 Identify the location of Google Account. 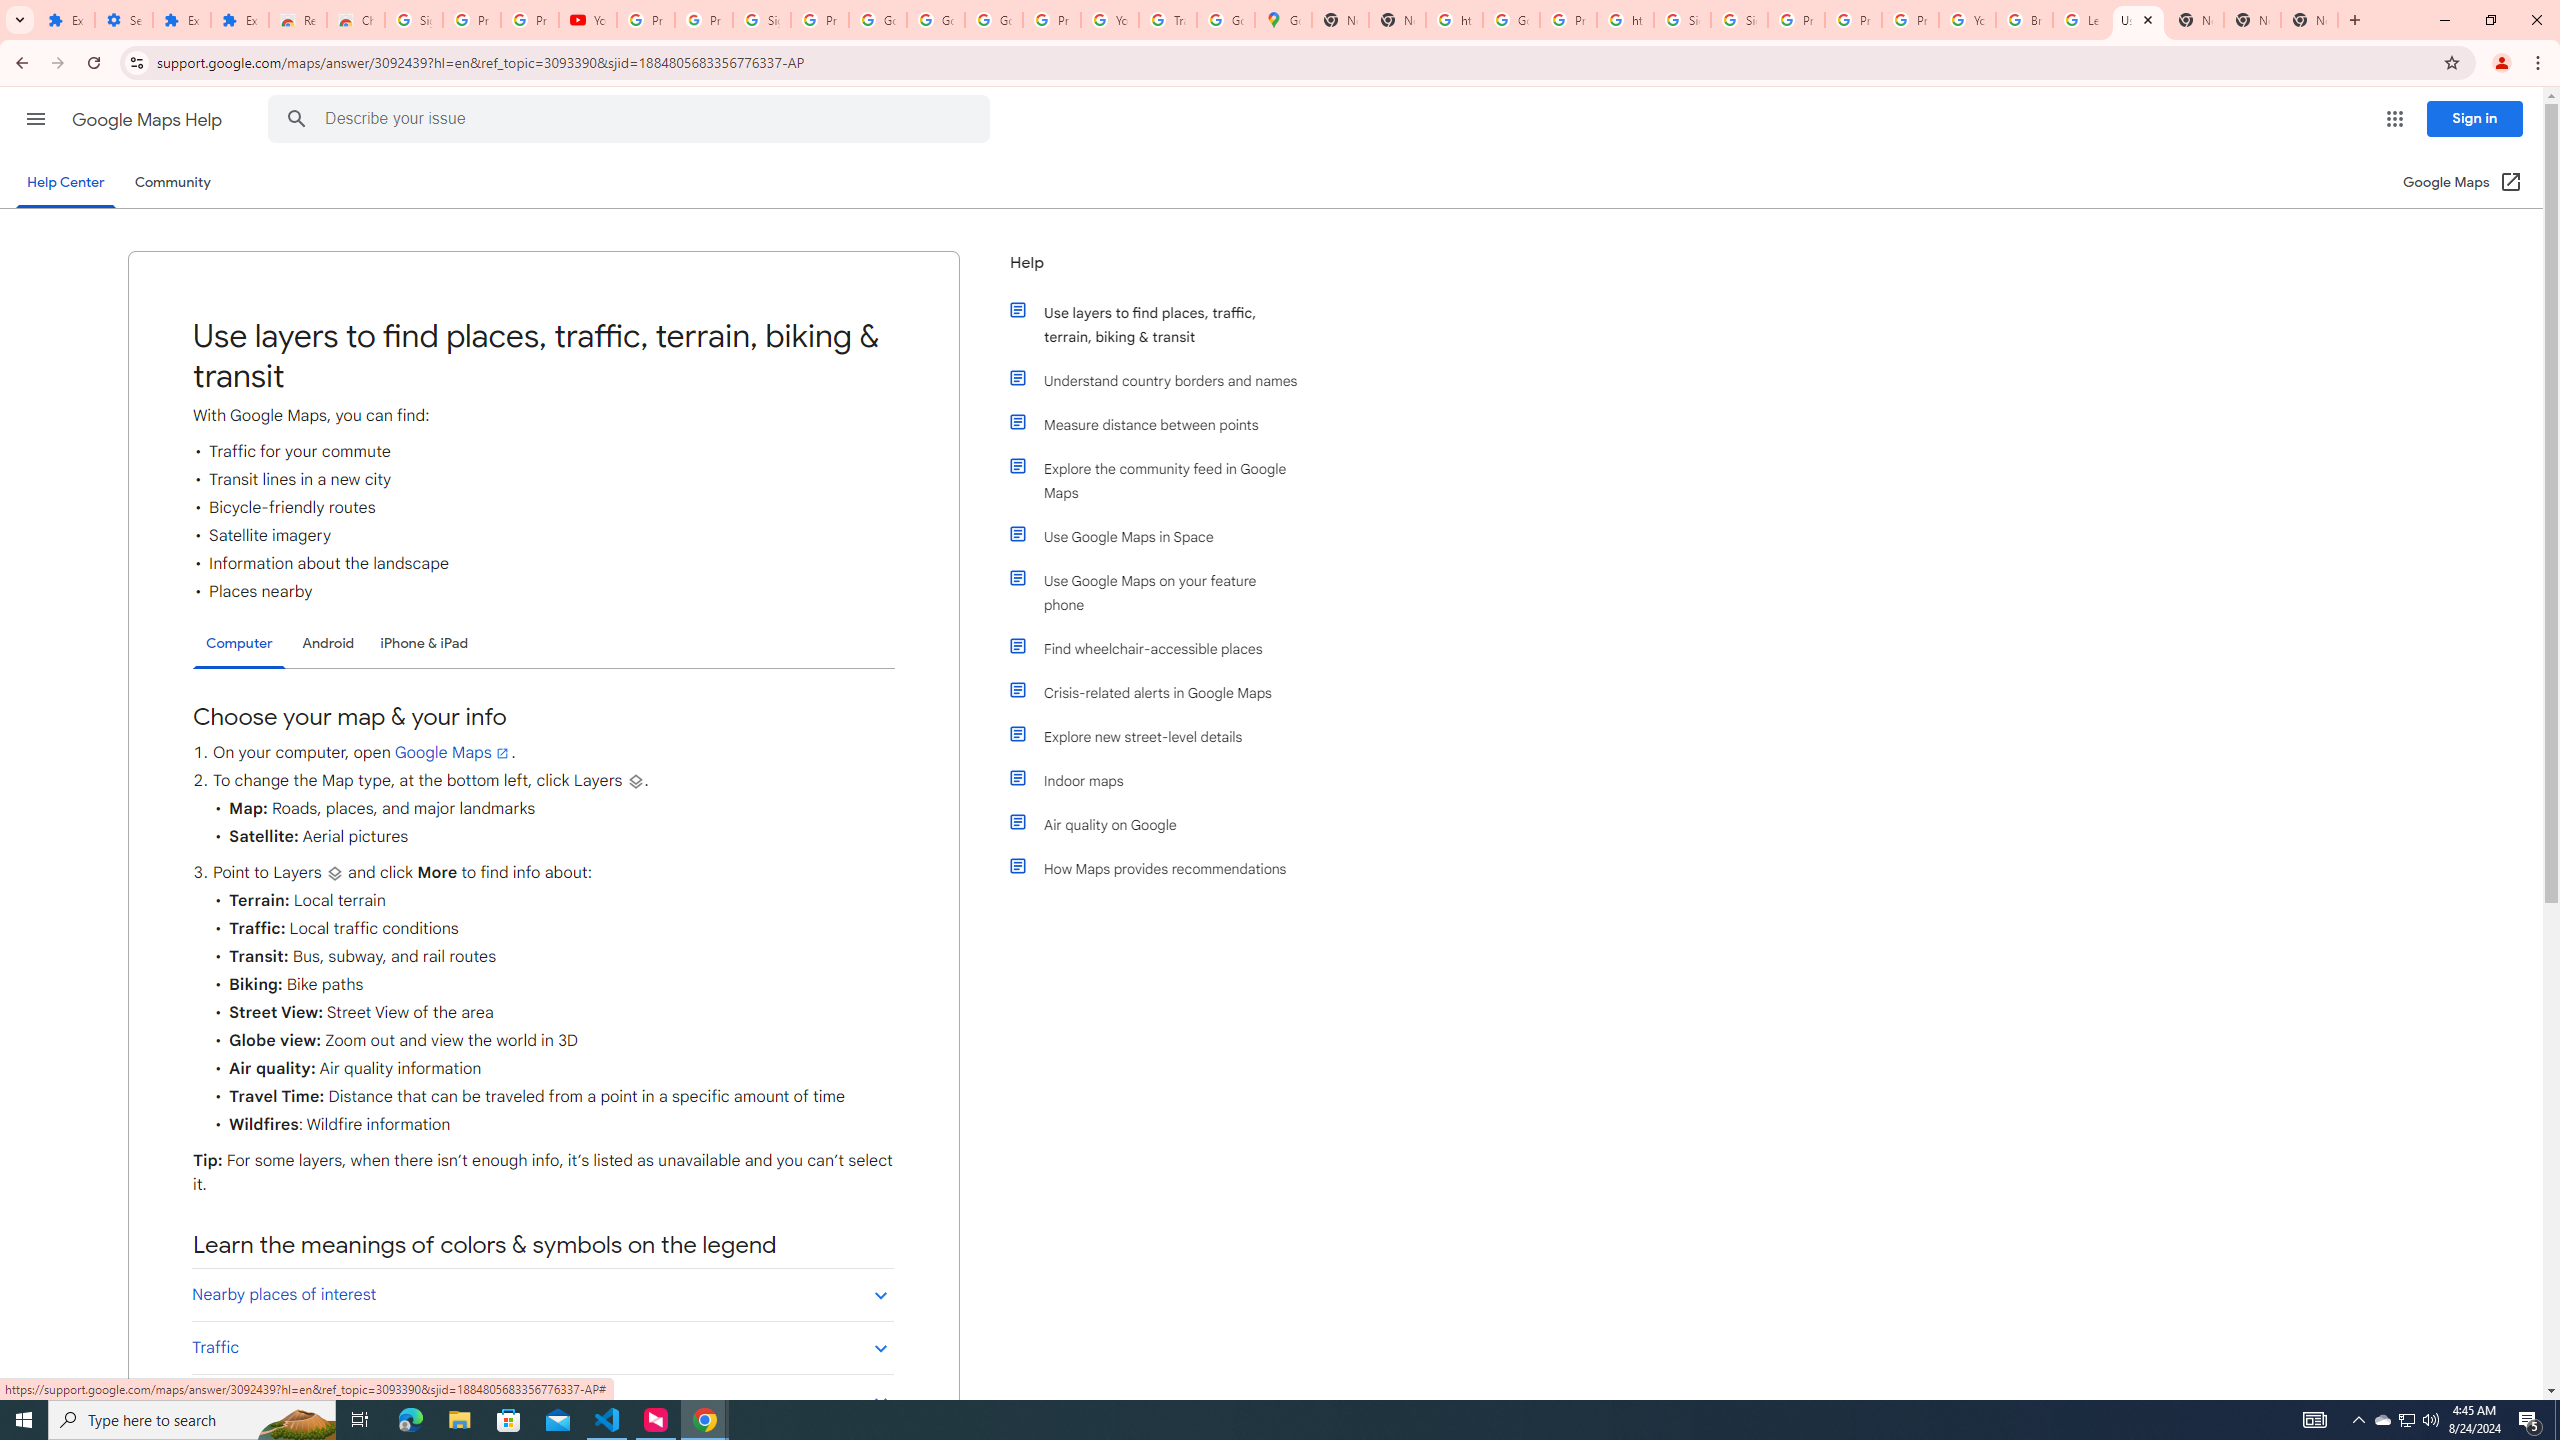
(878, 20).